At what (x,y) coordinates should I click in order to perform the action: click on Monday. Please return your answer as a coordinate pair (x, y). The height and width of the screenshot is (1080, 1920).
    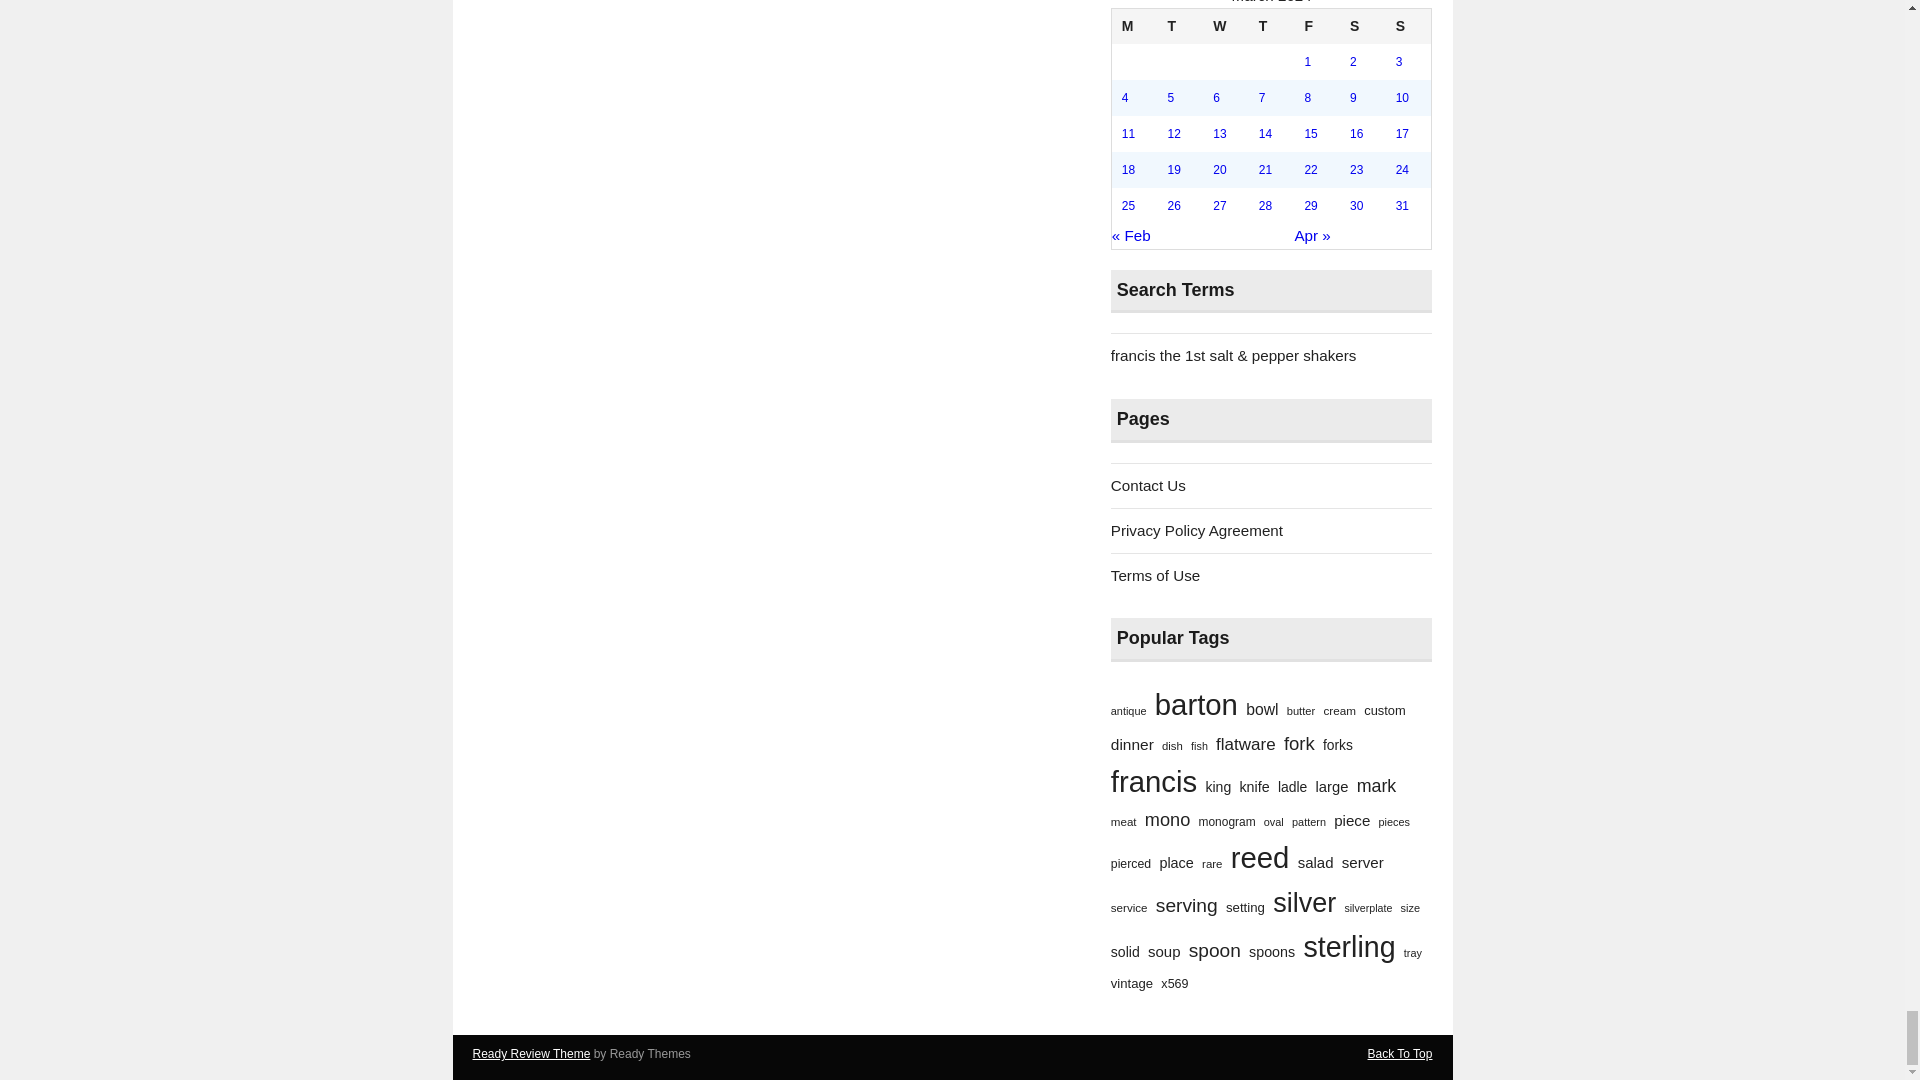
    Looking at the image, I should click on (1134, 26).